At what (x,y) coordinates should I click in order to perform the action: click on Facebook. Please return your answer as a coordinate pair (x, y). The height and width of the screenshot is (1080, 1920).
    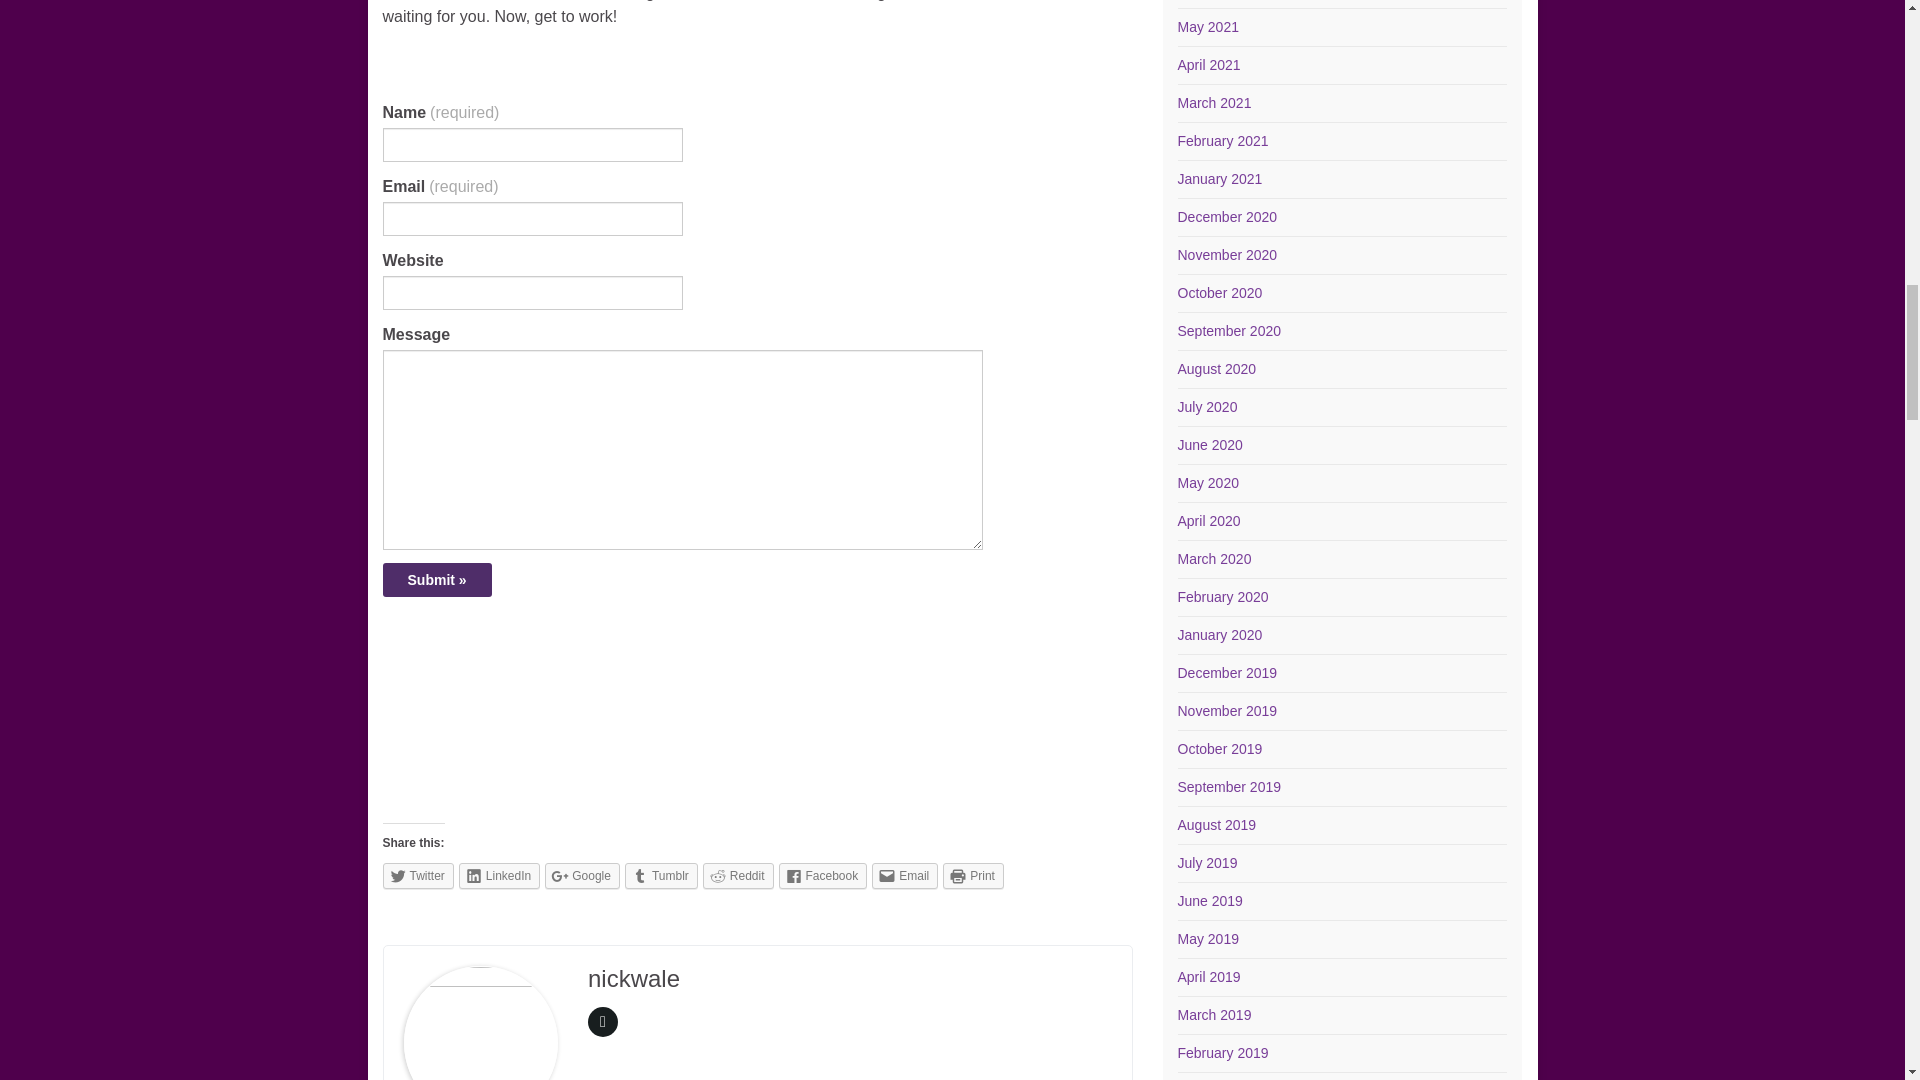
    Looking at the image, I should click on (822, 875).